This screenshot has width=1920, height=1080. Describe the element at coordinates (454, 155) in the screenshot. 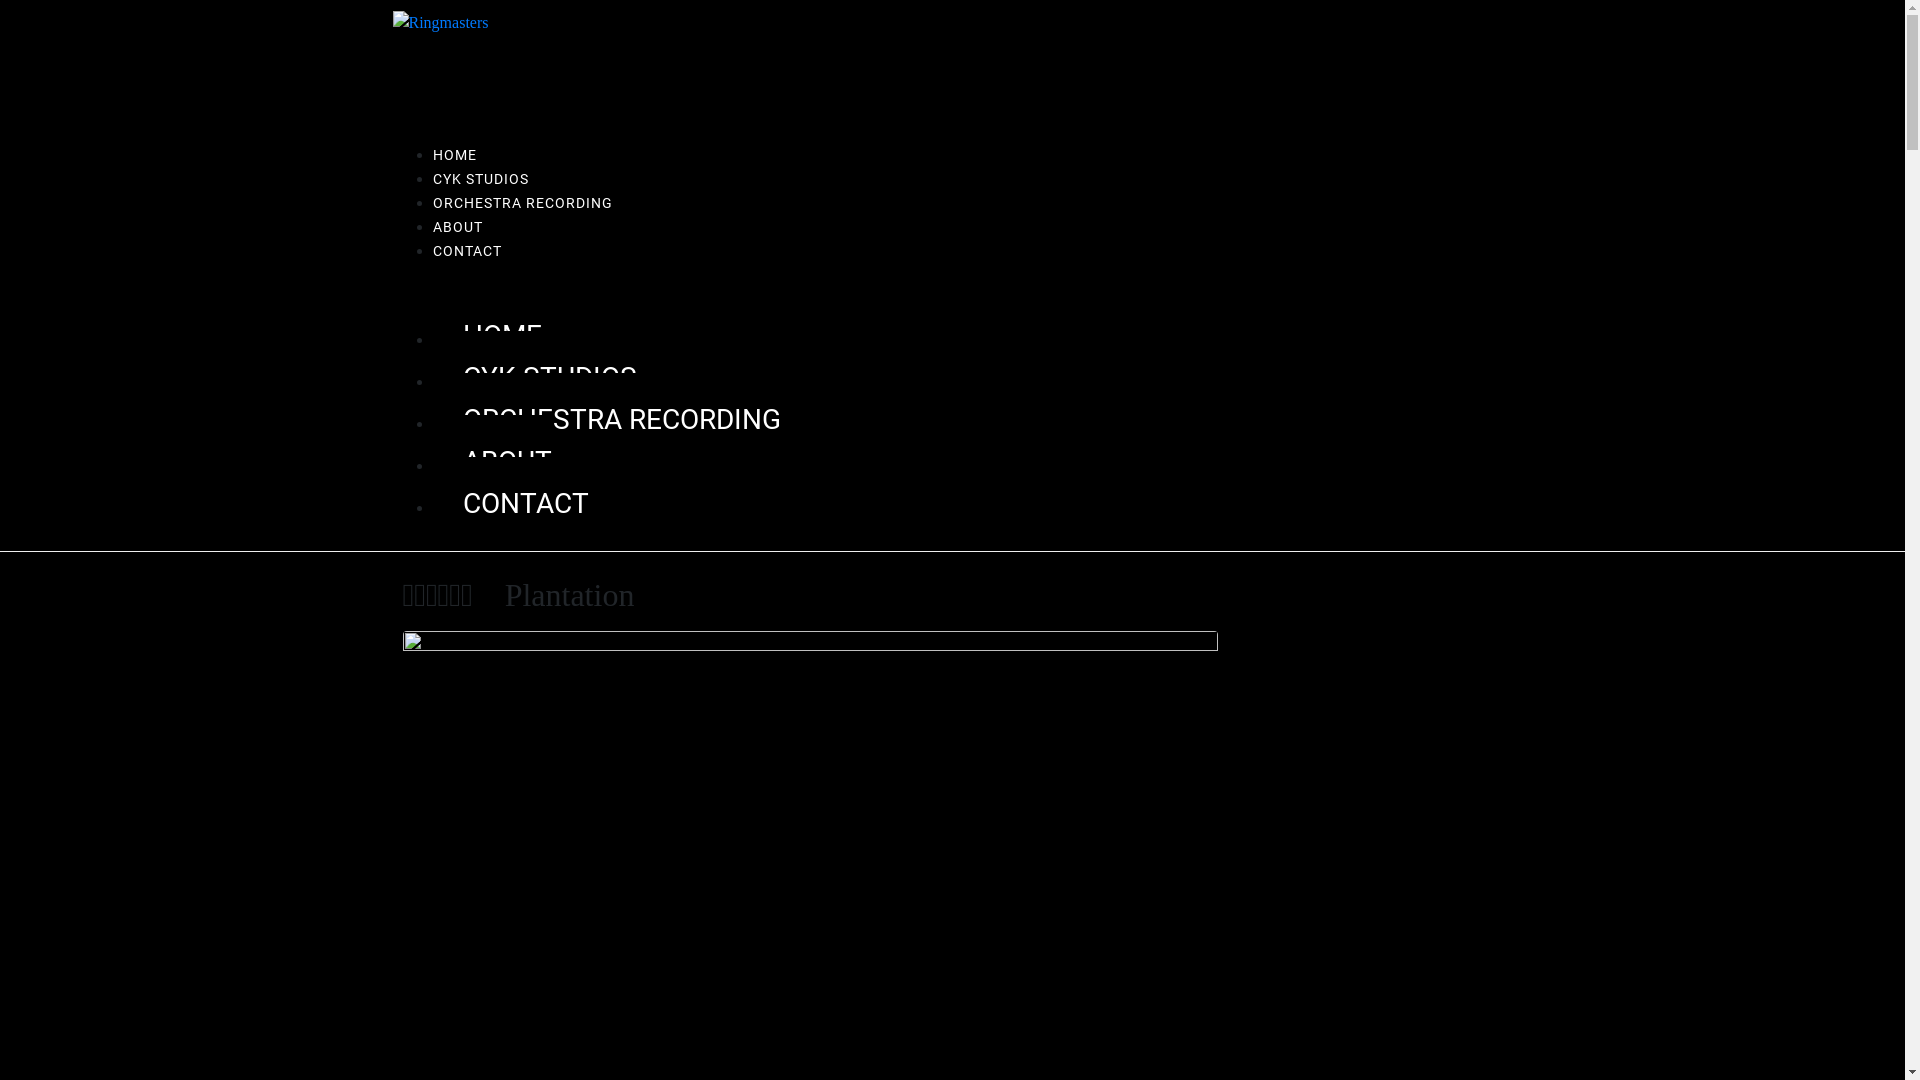

I see `HOME` at that location.